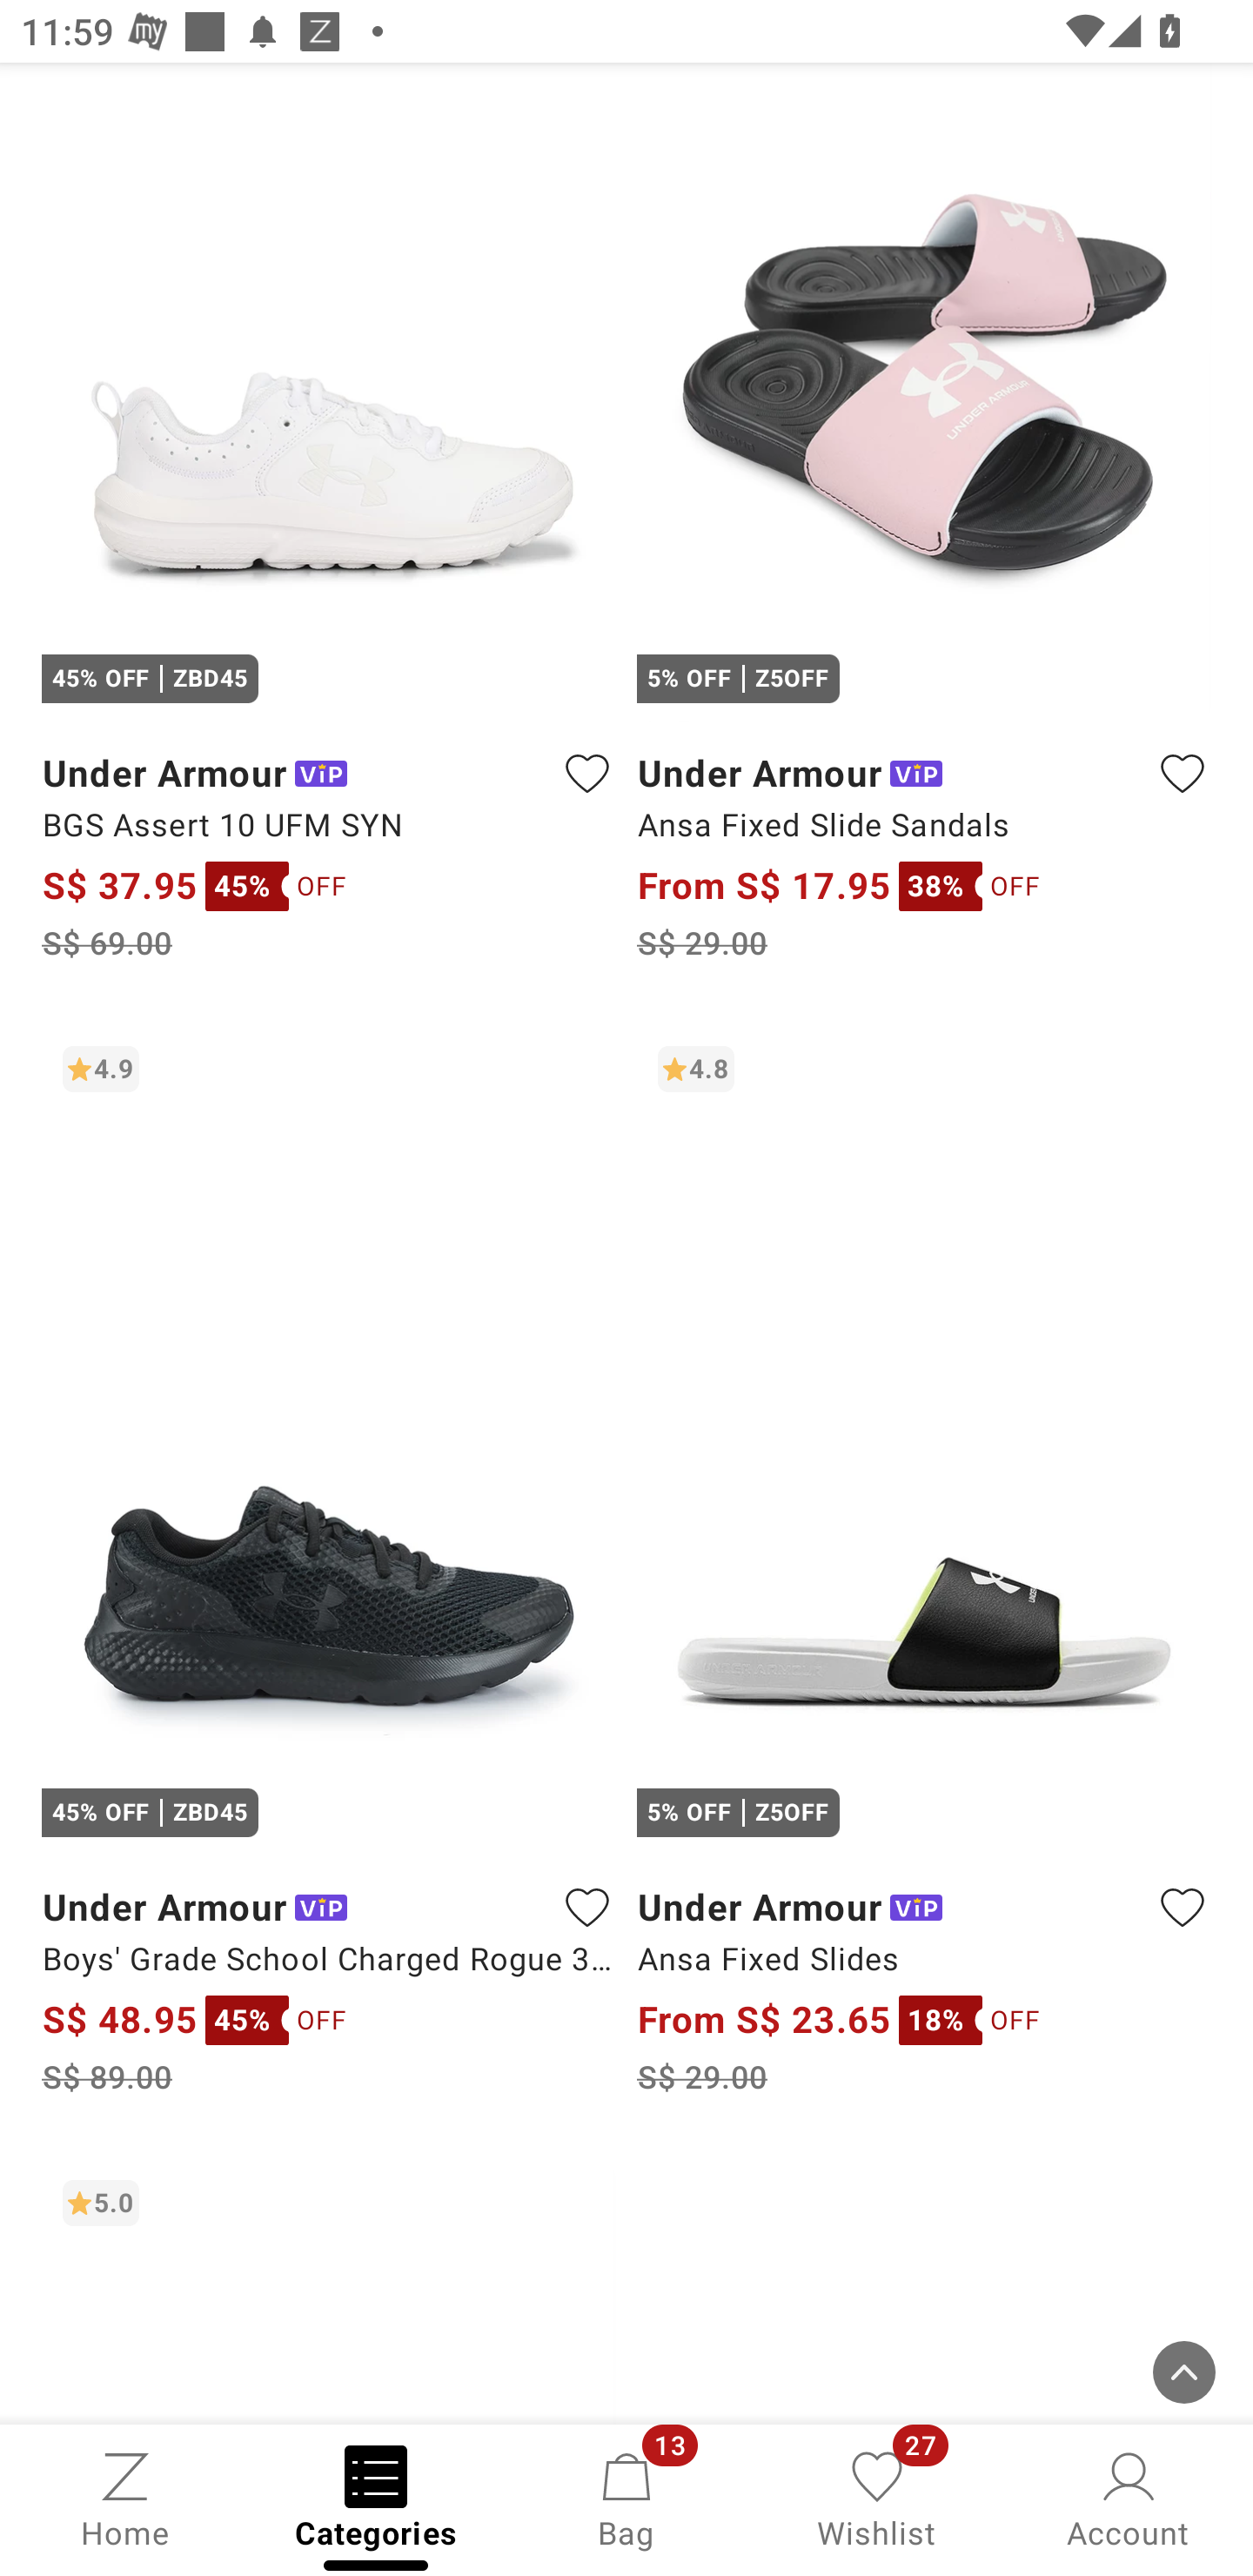 The height and width of the screenshot is (2576, 1253). I want to click on Bag, 13 new notifications Bag, so click(626, 2498).